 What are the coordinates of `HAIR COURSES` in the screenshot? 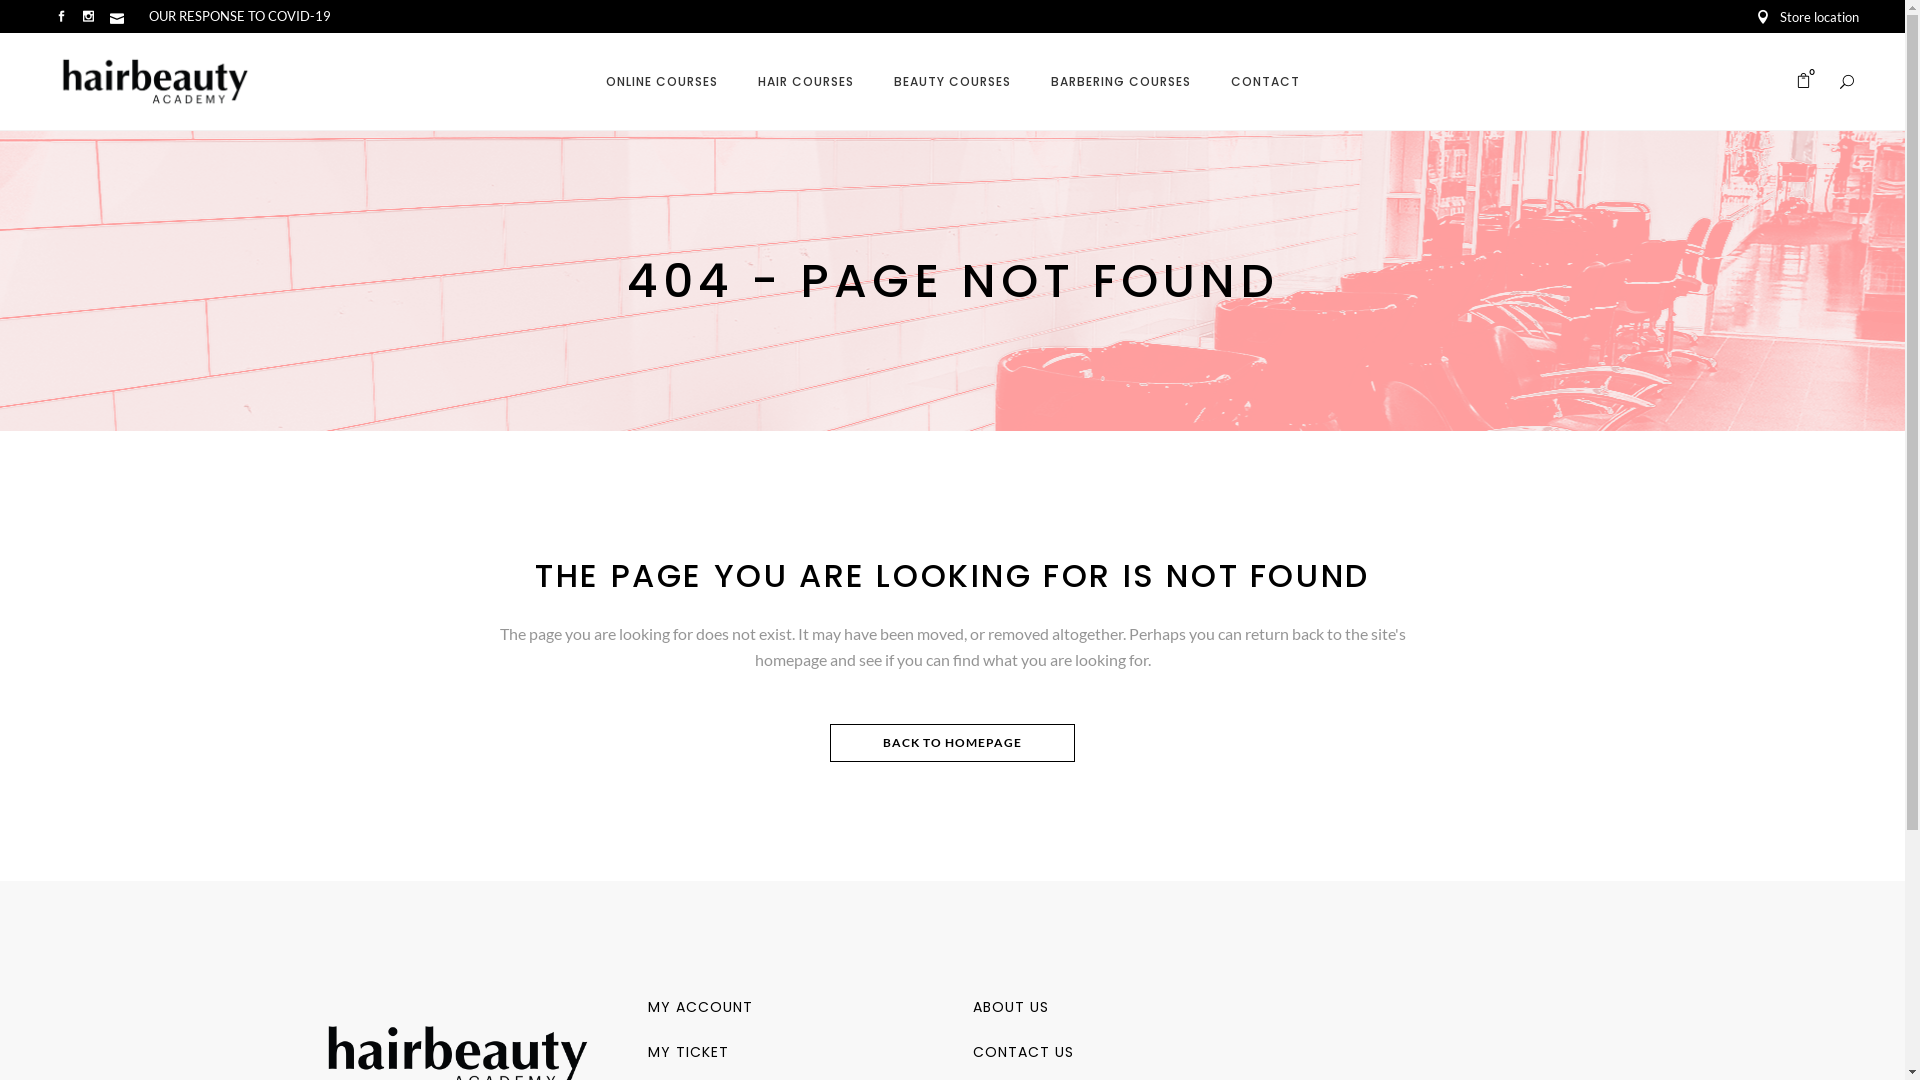 It's located at (806, 82).